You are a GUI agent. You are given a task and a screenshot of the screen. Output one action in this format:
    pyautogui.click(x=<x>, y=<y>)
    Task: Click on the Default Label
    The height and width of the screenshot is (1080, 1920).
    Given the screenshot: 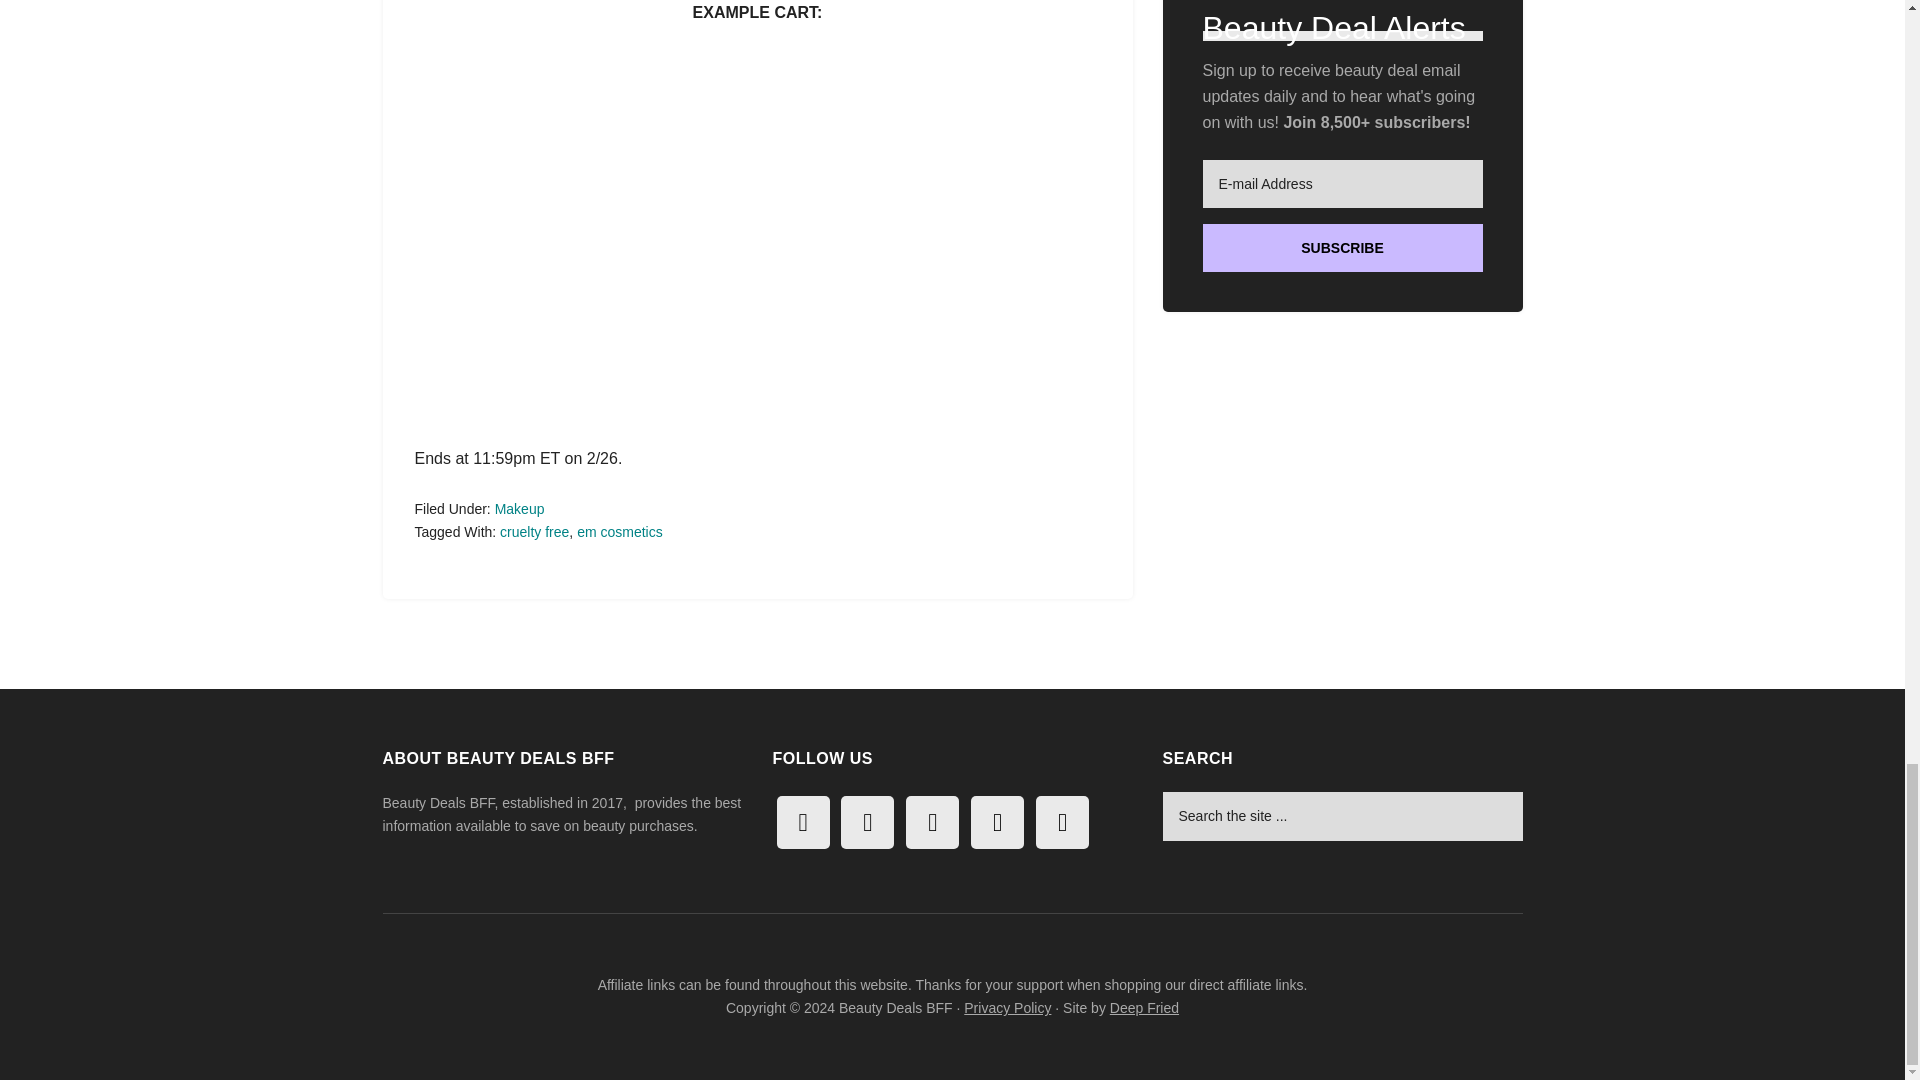 What is the action you would take?
    pyautogui.click(x=867, y=822)
    